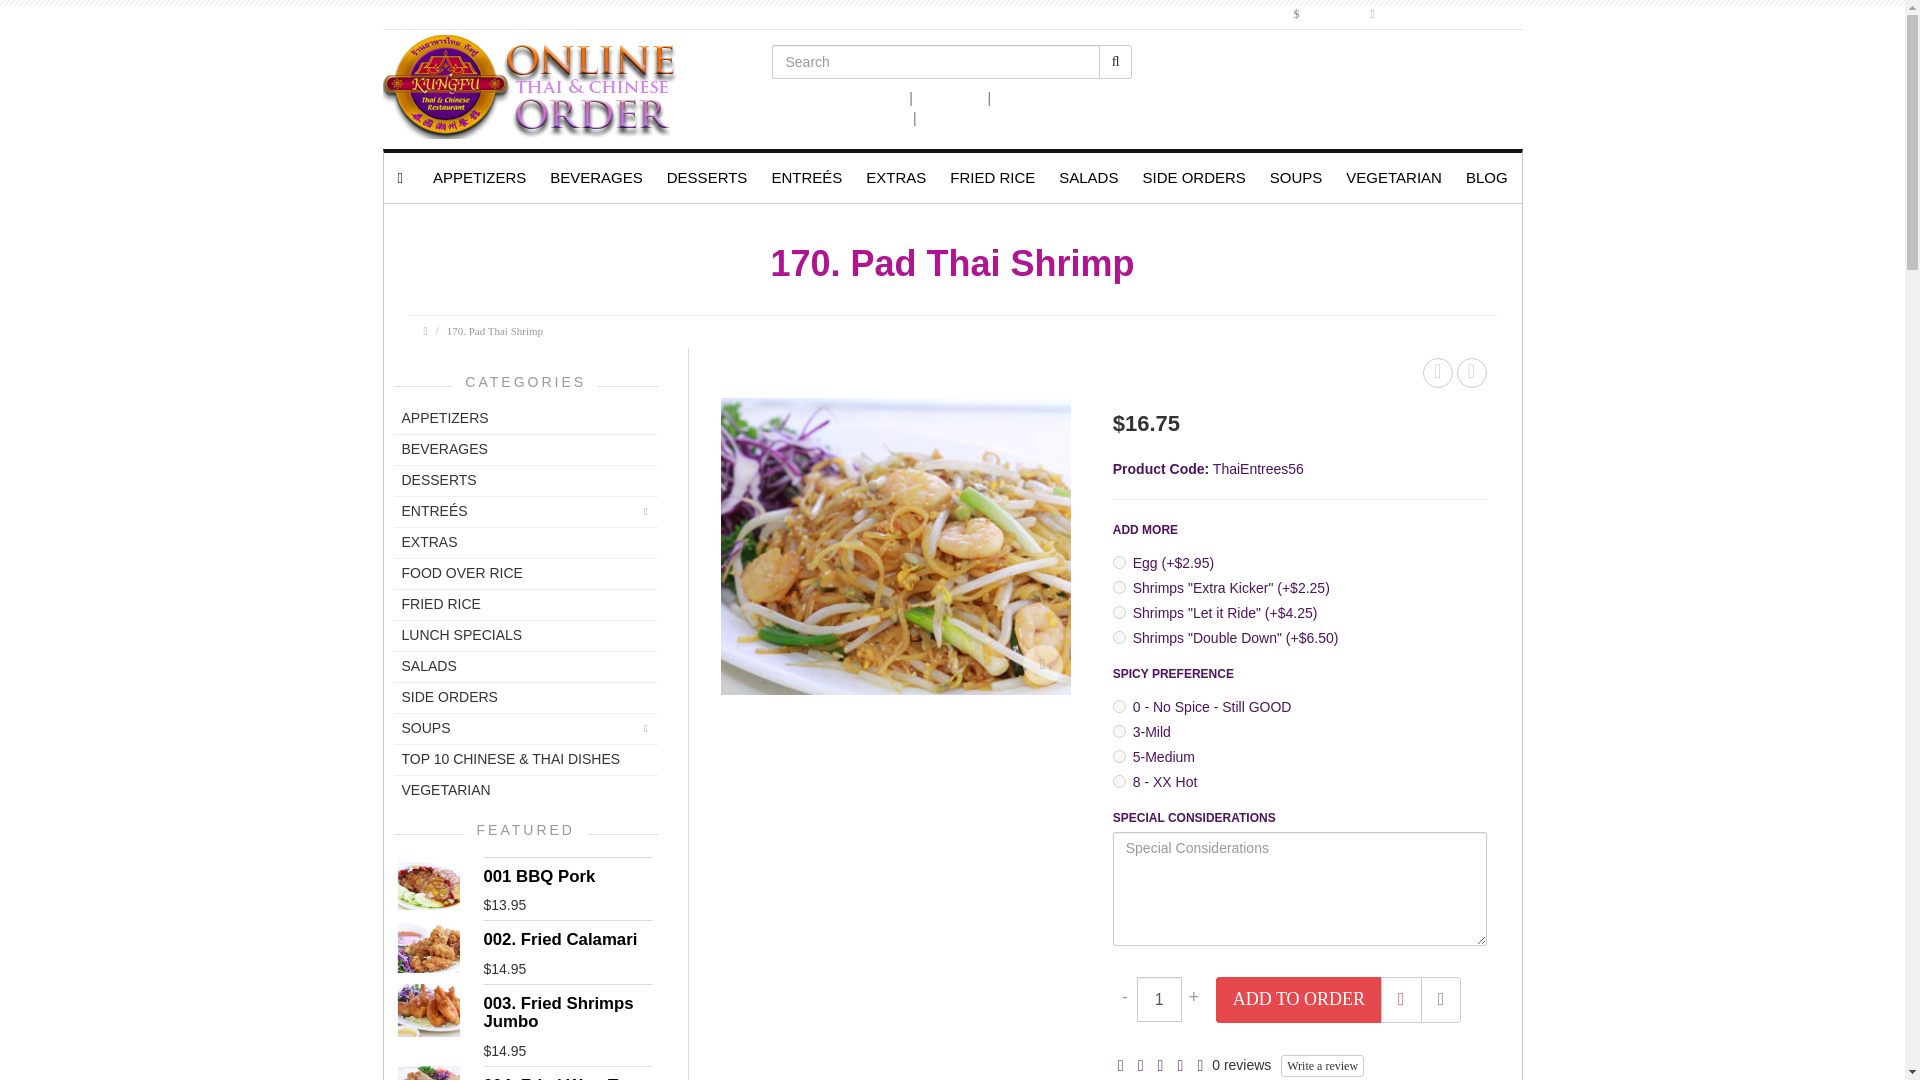 This screenshot has width=1920, height=1080. Describe the element at coordinates (1119, 588) in the screenshot. I see `207` at that location.